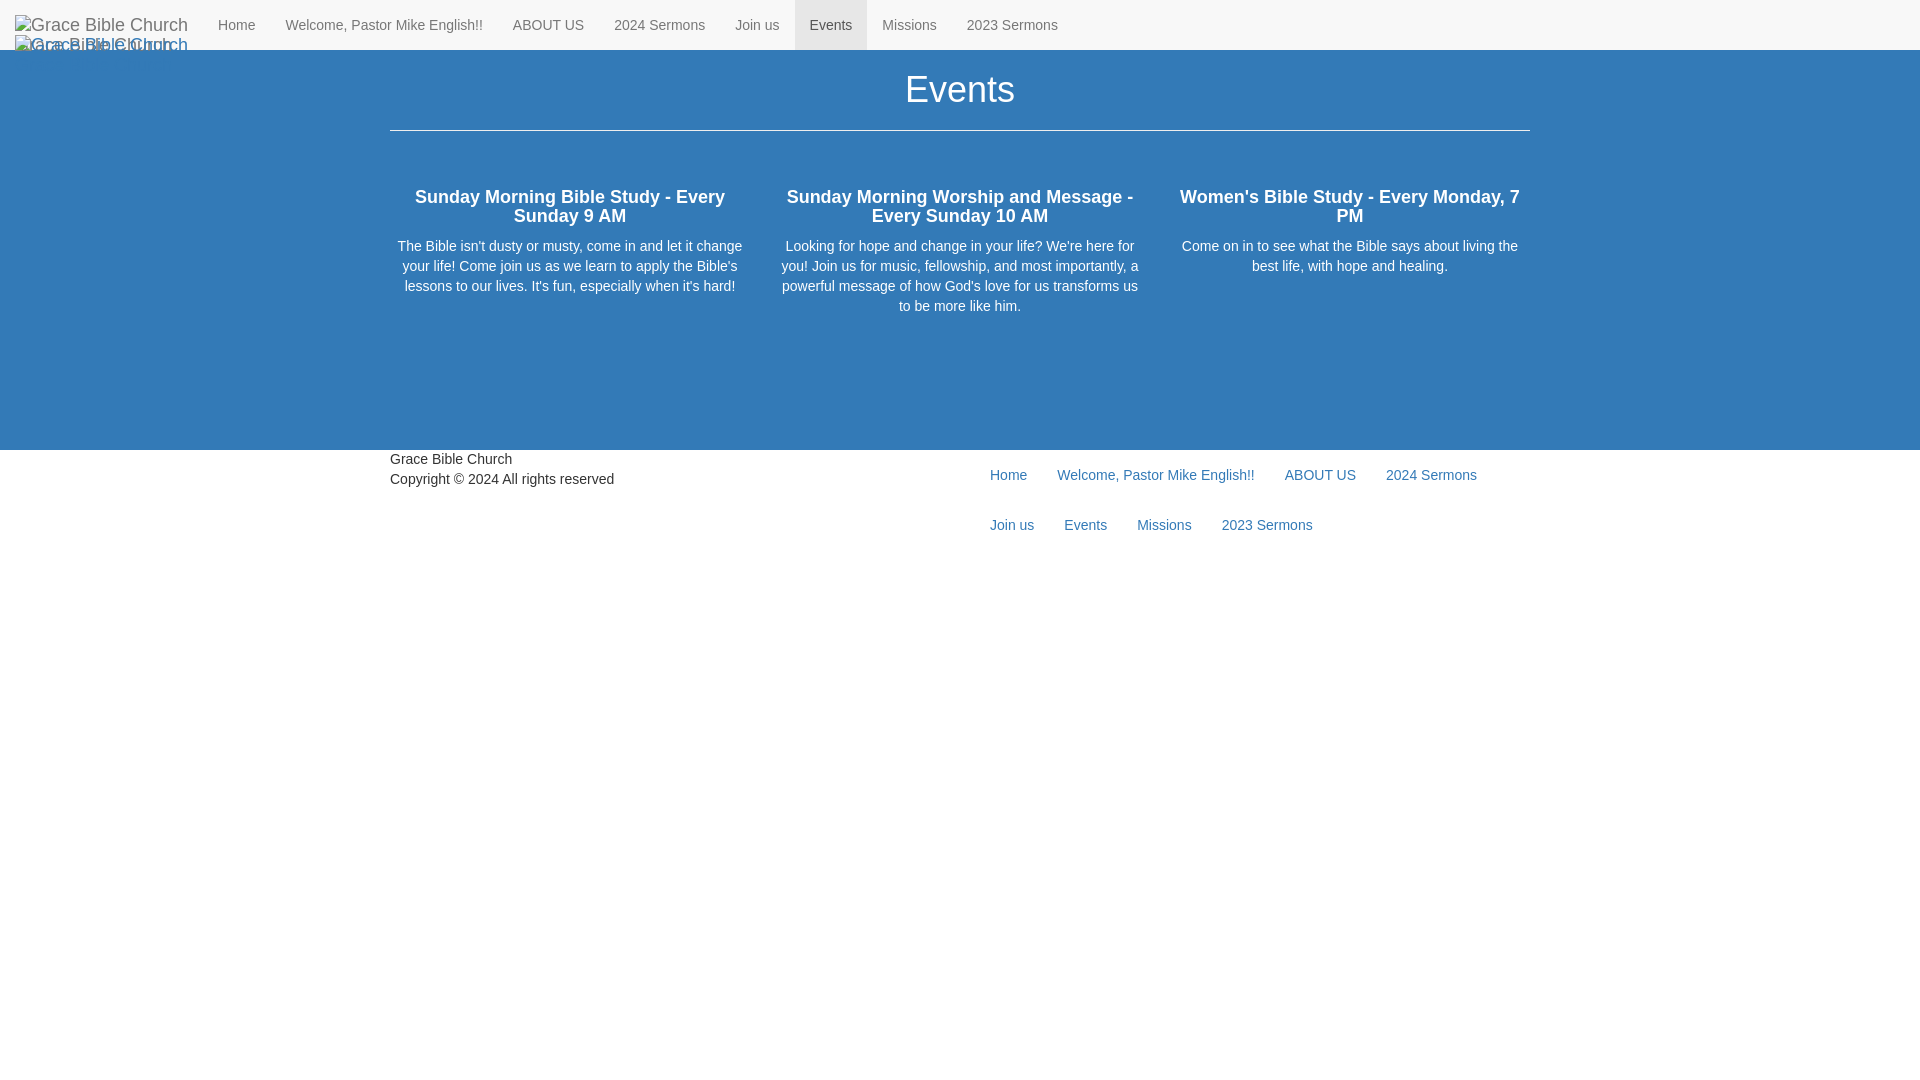 The image size is (1920, 1080). What do you see at coordinates (1320, 475) in the screenshot?
I see `ABOUT US` at bounding box center [1320, 475].